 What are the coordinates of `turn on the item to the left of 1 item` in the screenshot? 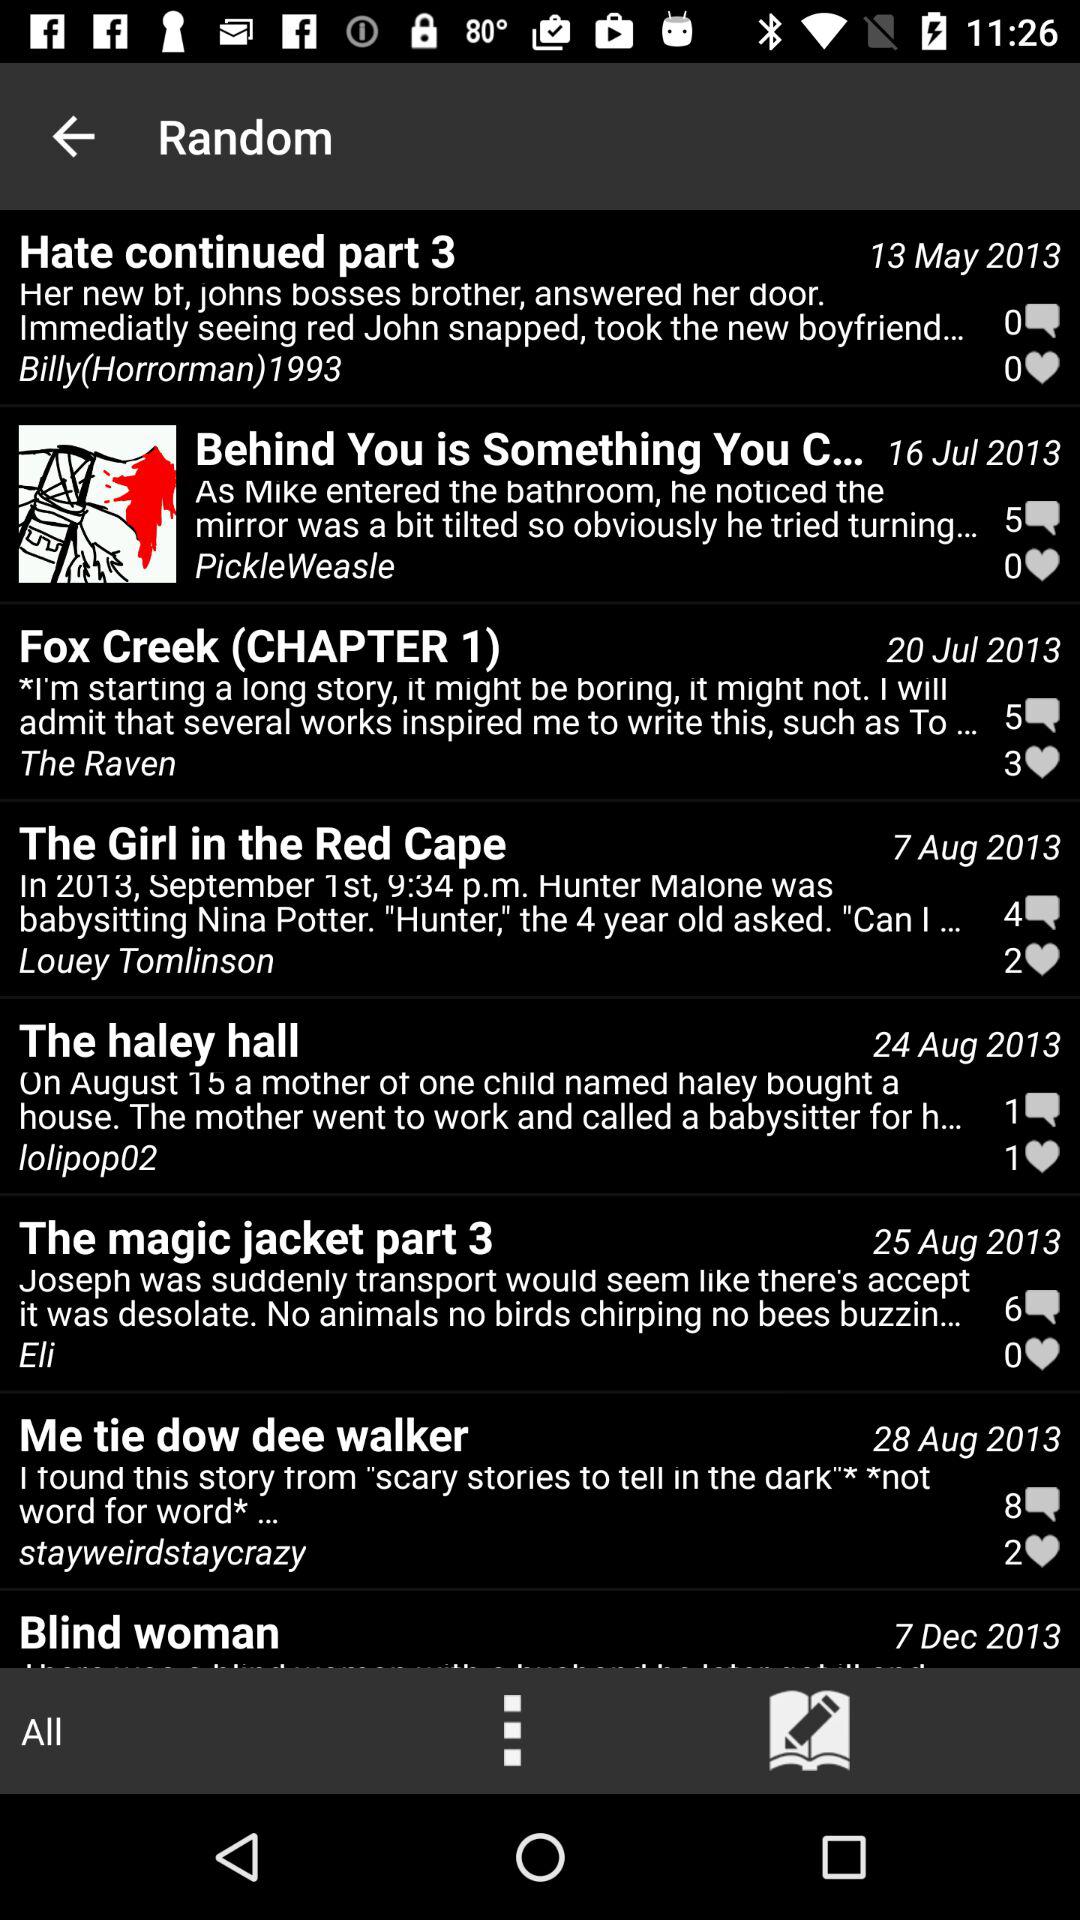 It's located at (88, 1156).